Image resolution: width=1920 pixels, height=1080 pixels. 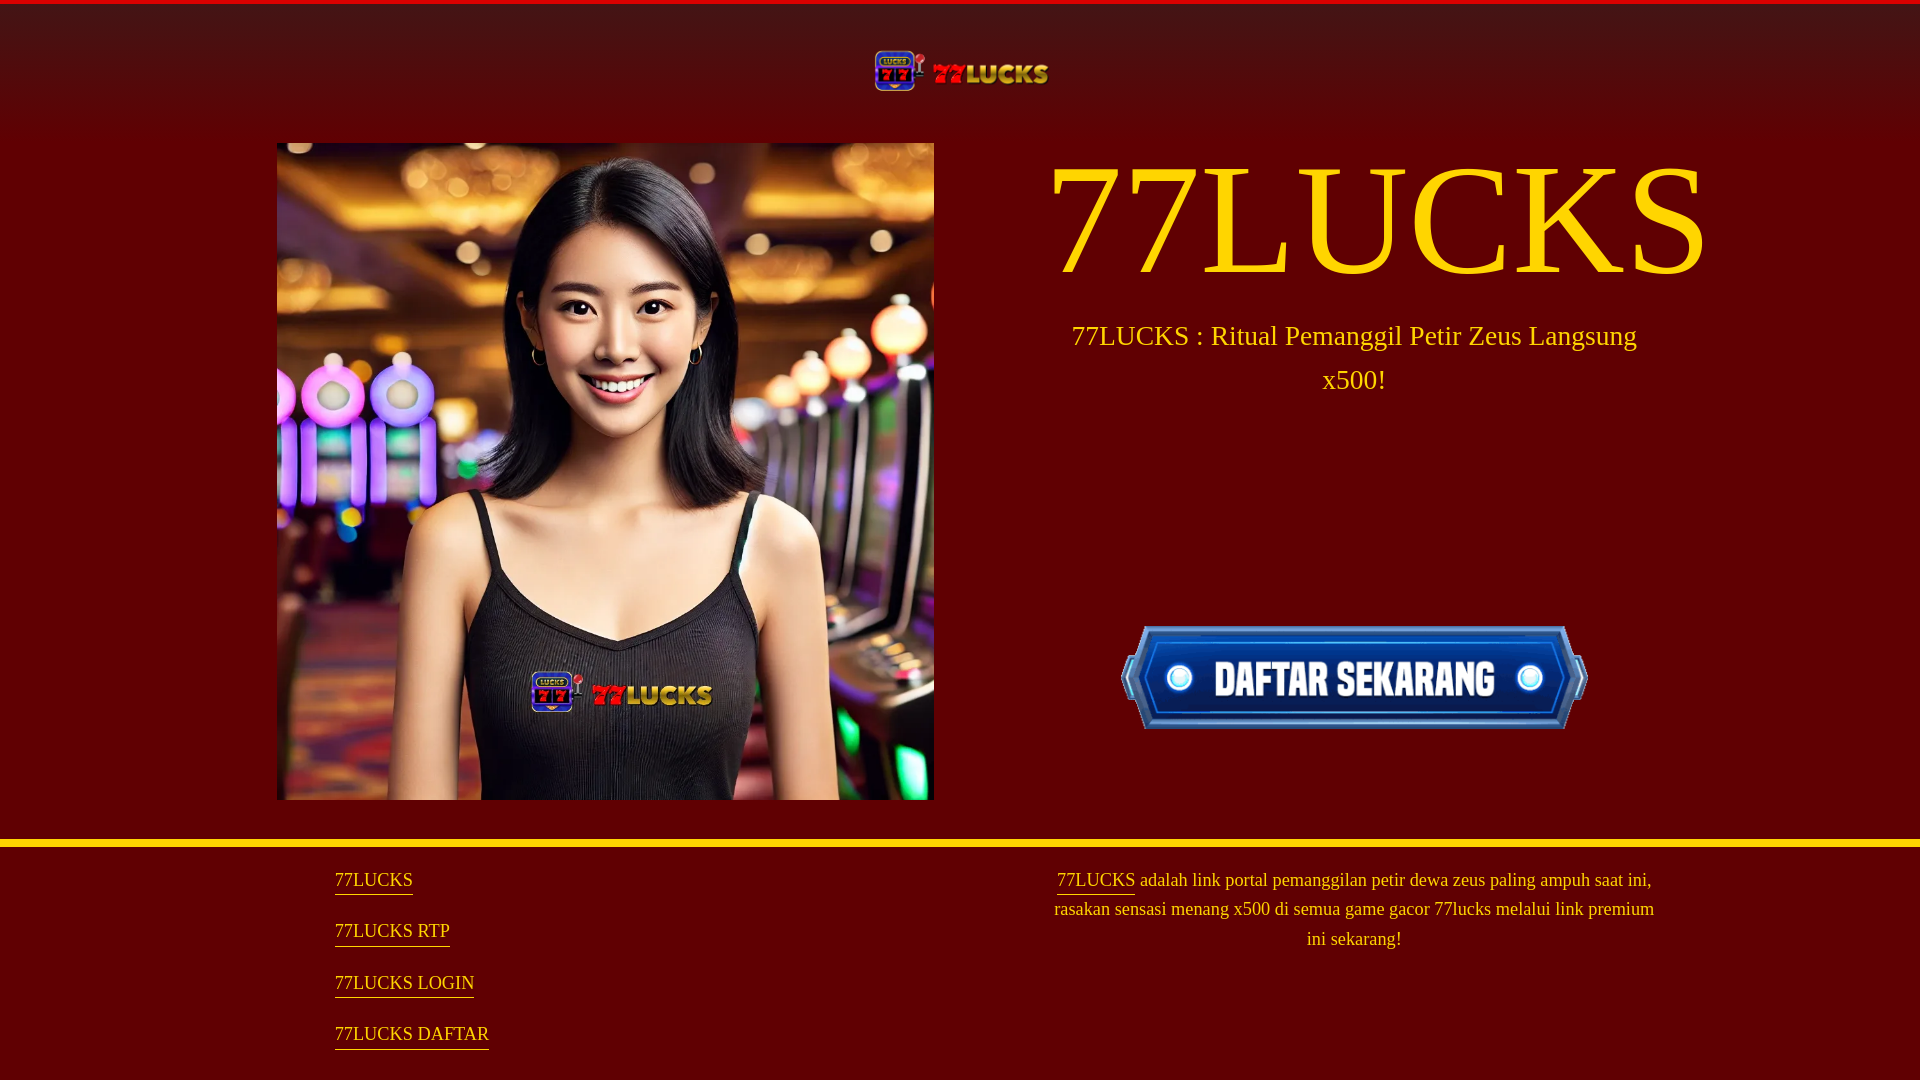 What do you see at coordinates (412, 1034) in the screenshot?
I see `77LUCKS DAFTAR` at bounding box center [412, 1034].